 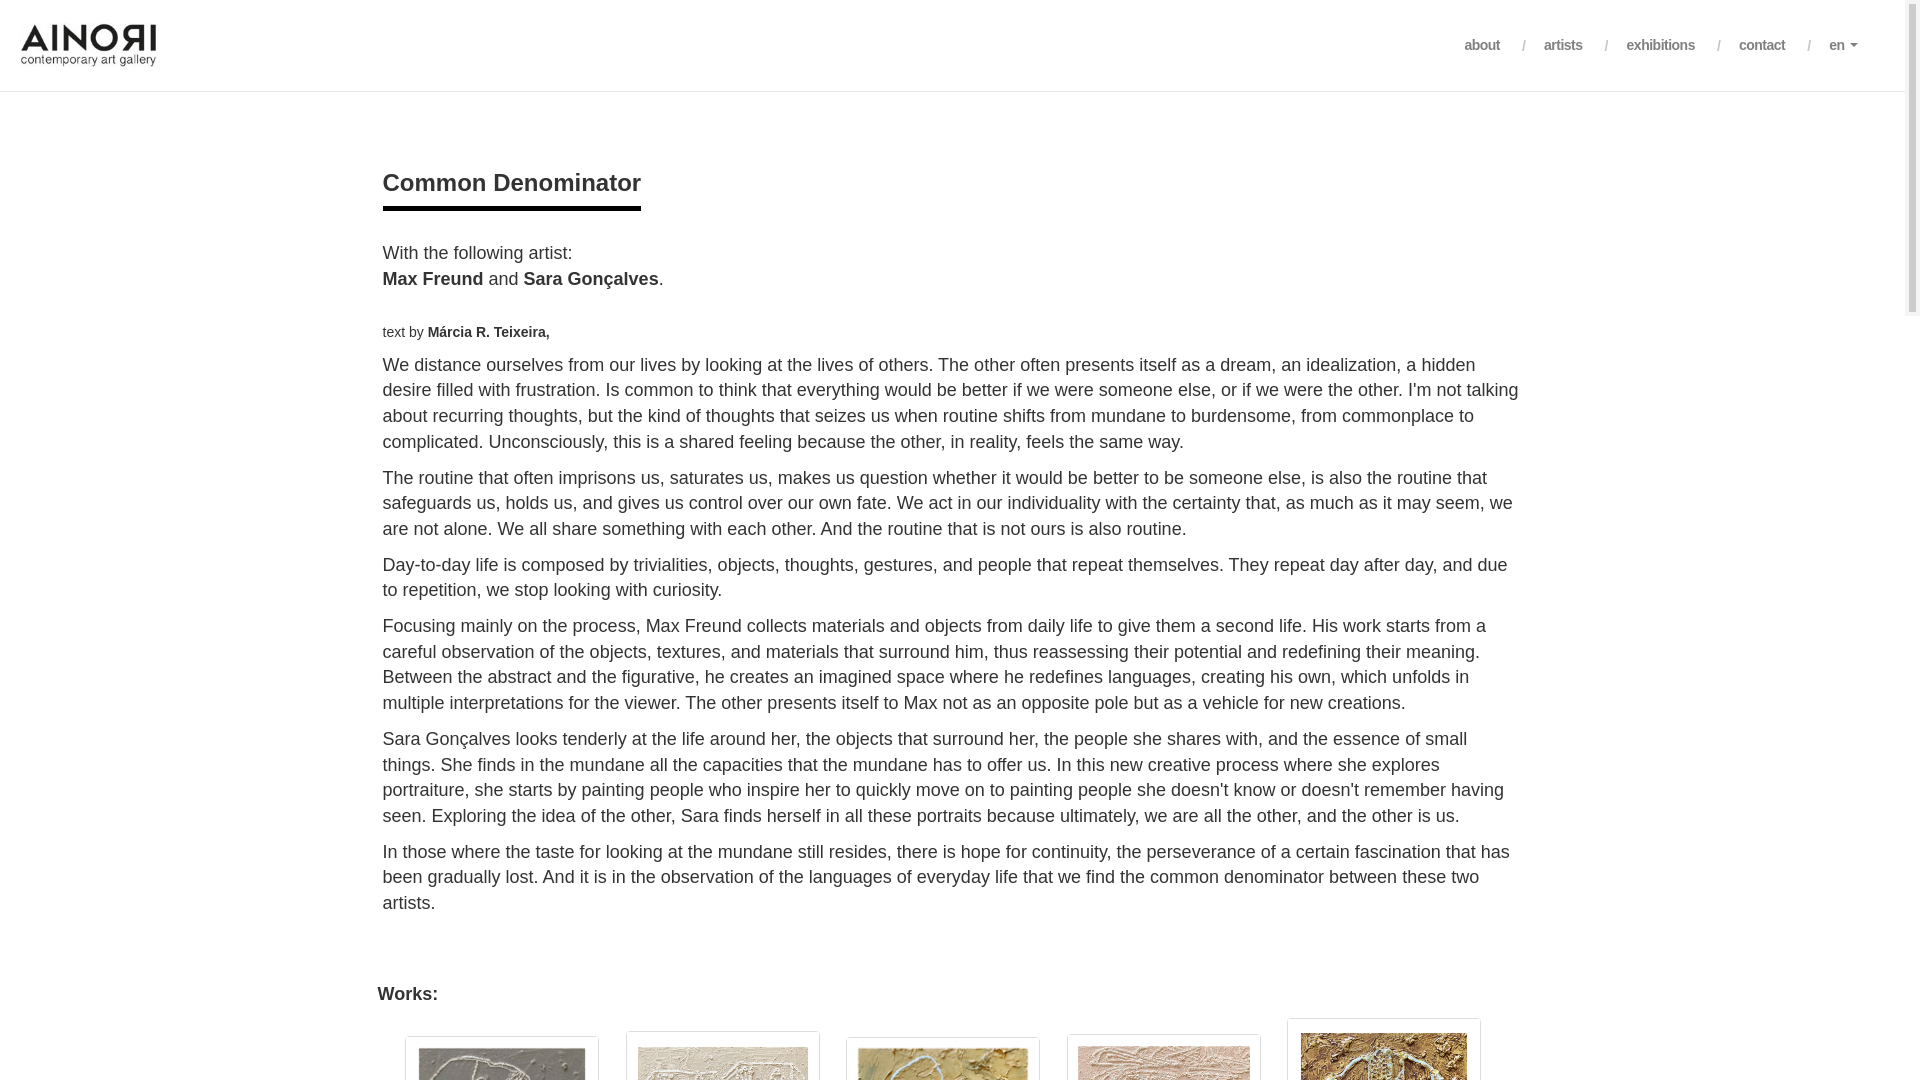 I want to click on en, so click(x=1843, y=45).